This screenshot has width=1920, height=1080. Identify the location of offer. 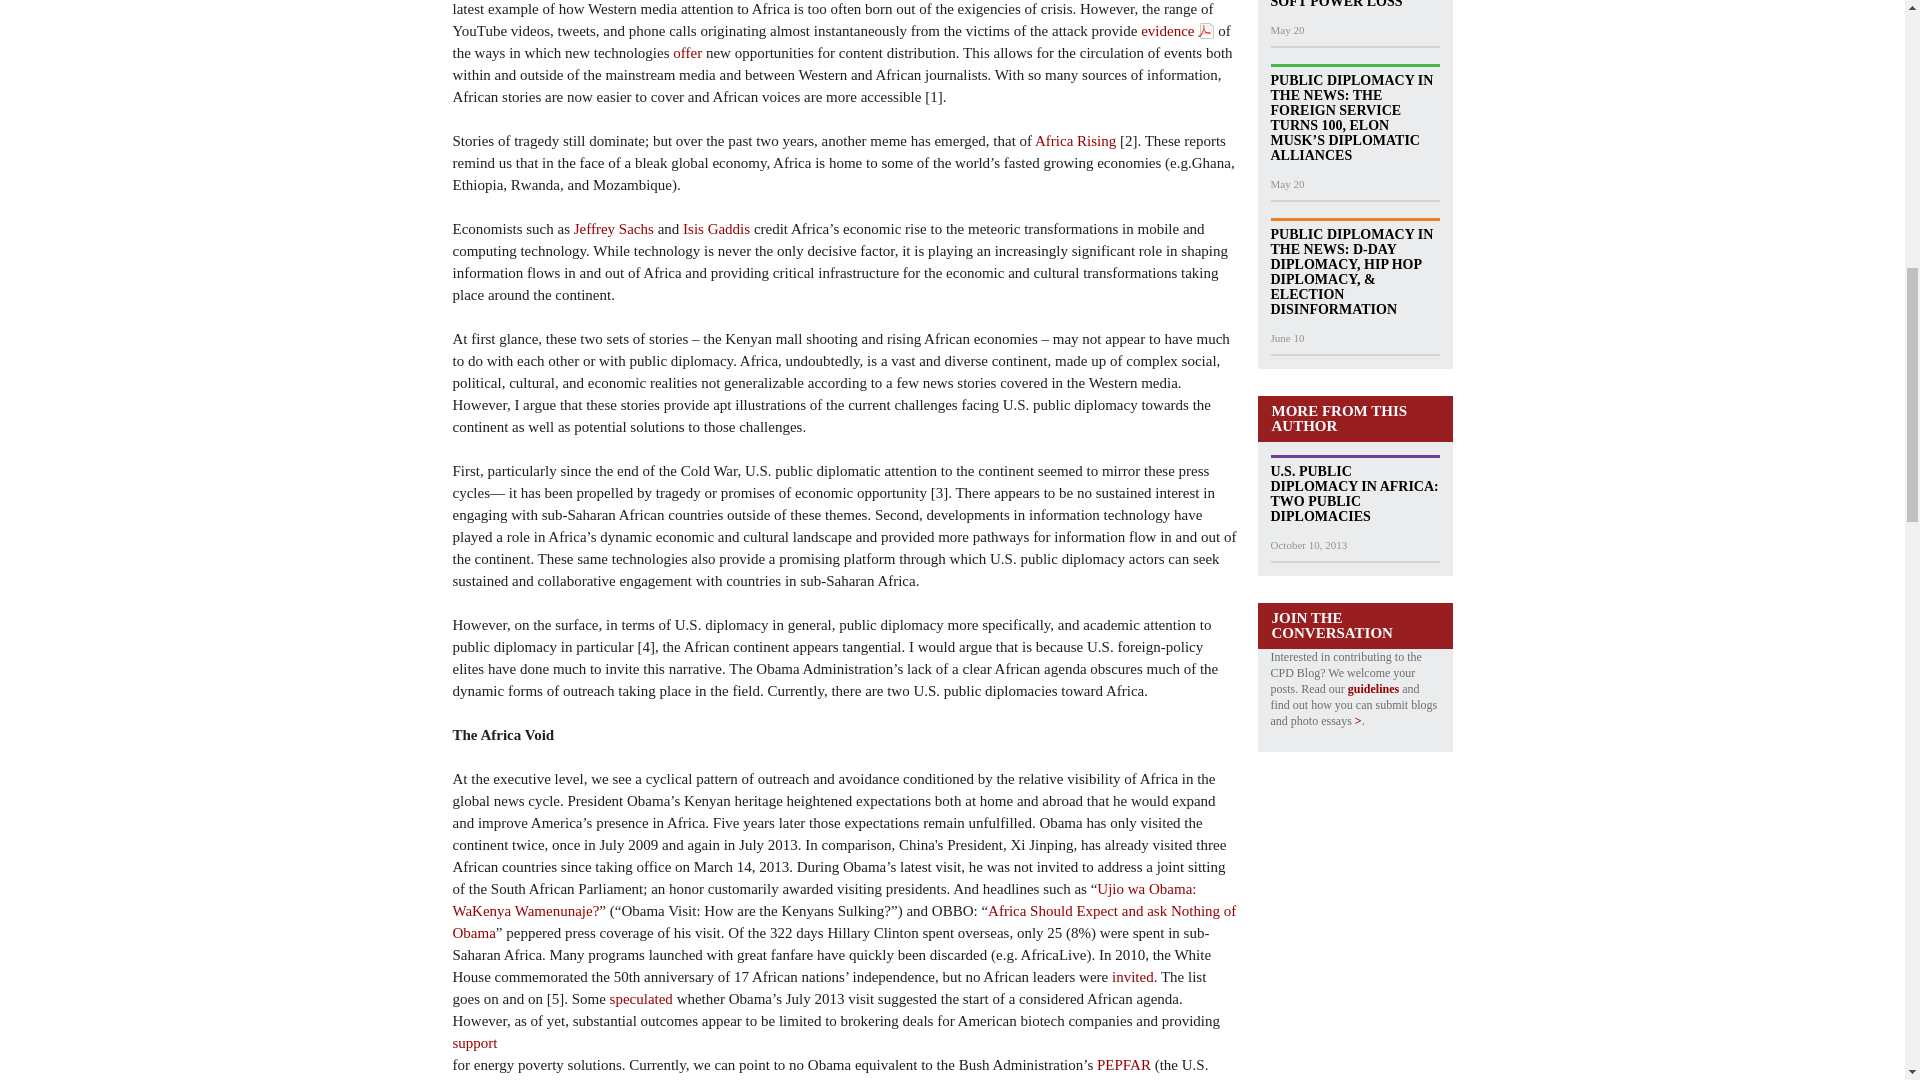
(688, 52).